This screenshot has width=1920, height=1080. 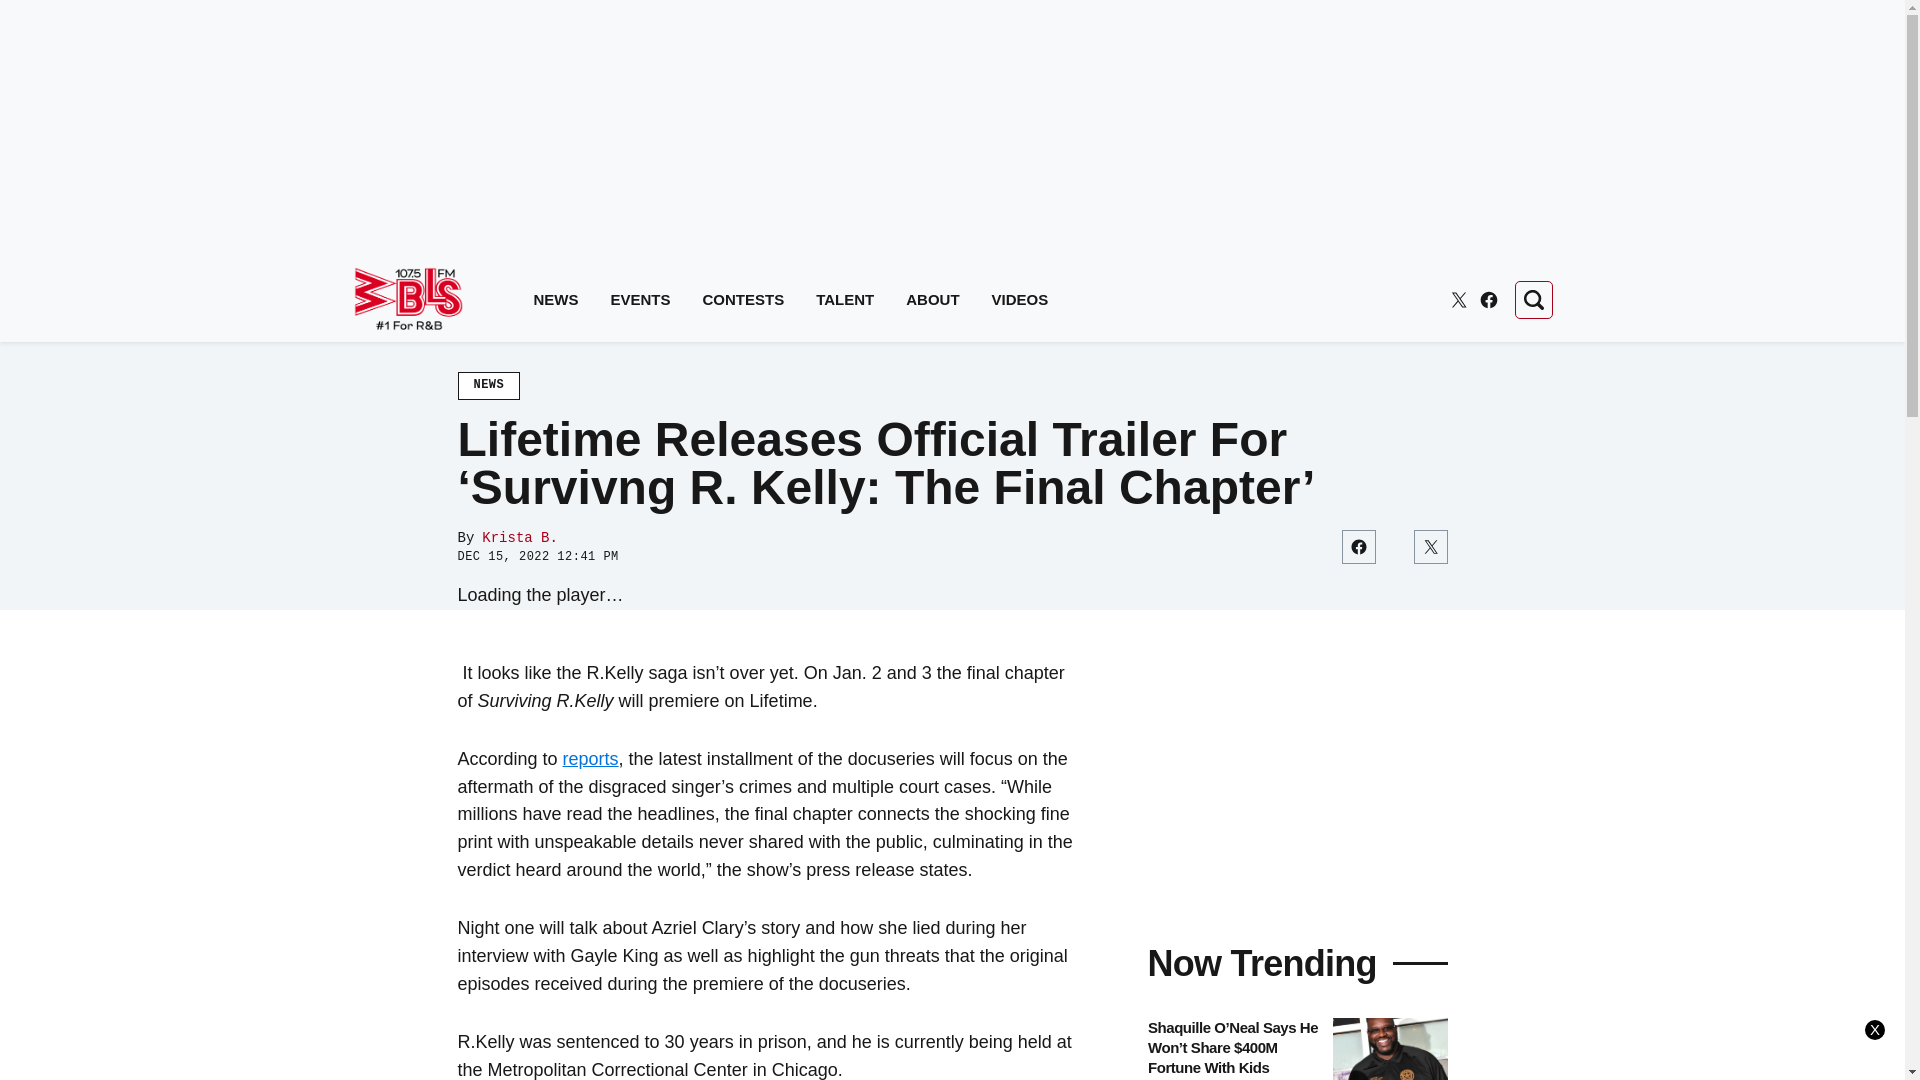 I want to click on NEWS, so click(x=489, y=385).